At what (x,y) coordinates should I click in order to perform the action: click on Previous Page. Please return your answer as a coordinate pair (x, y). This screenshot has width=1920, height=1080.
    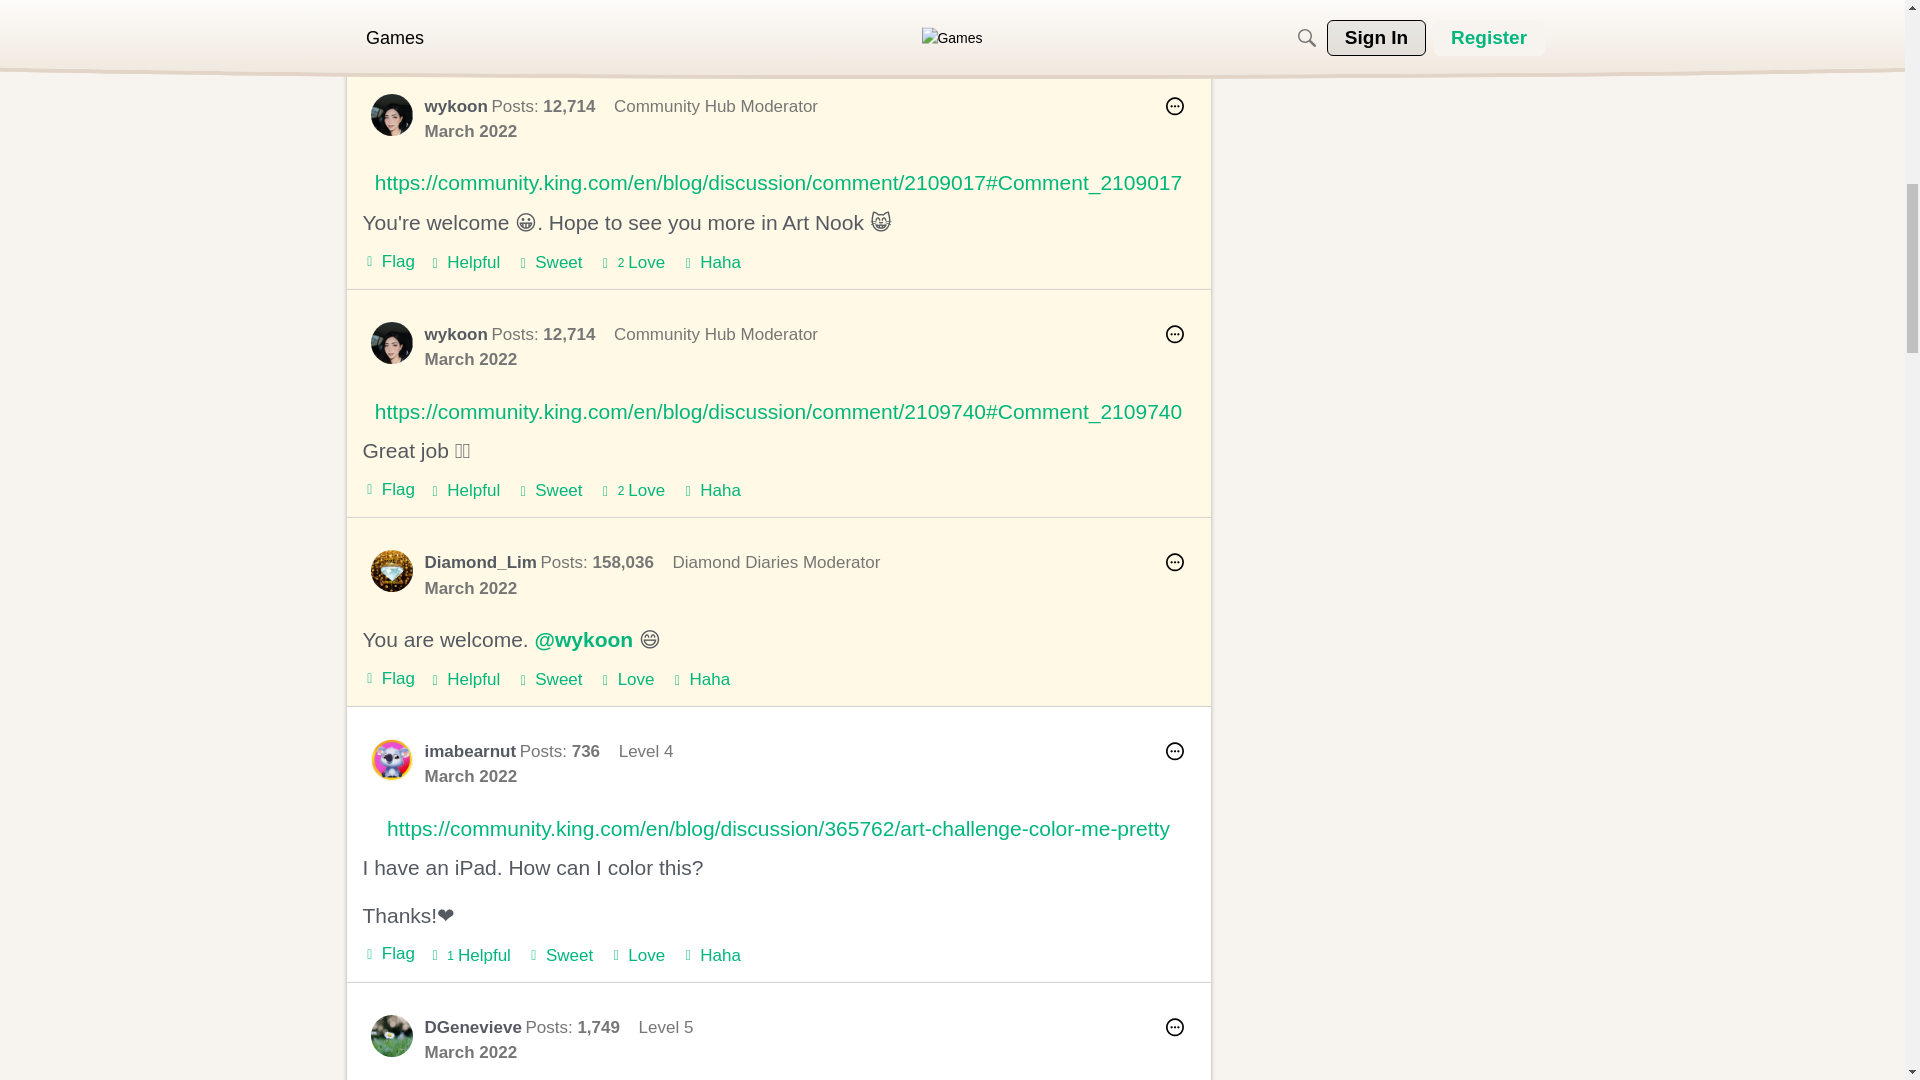
    Looking at the image, I should click on (755, 28).